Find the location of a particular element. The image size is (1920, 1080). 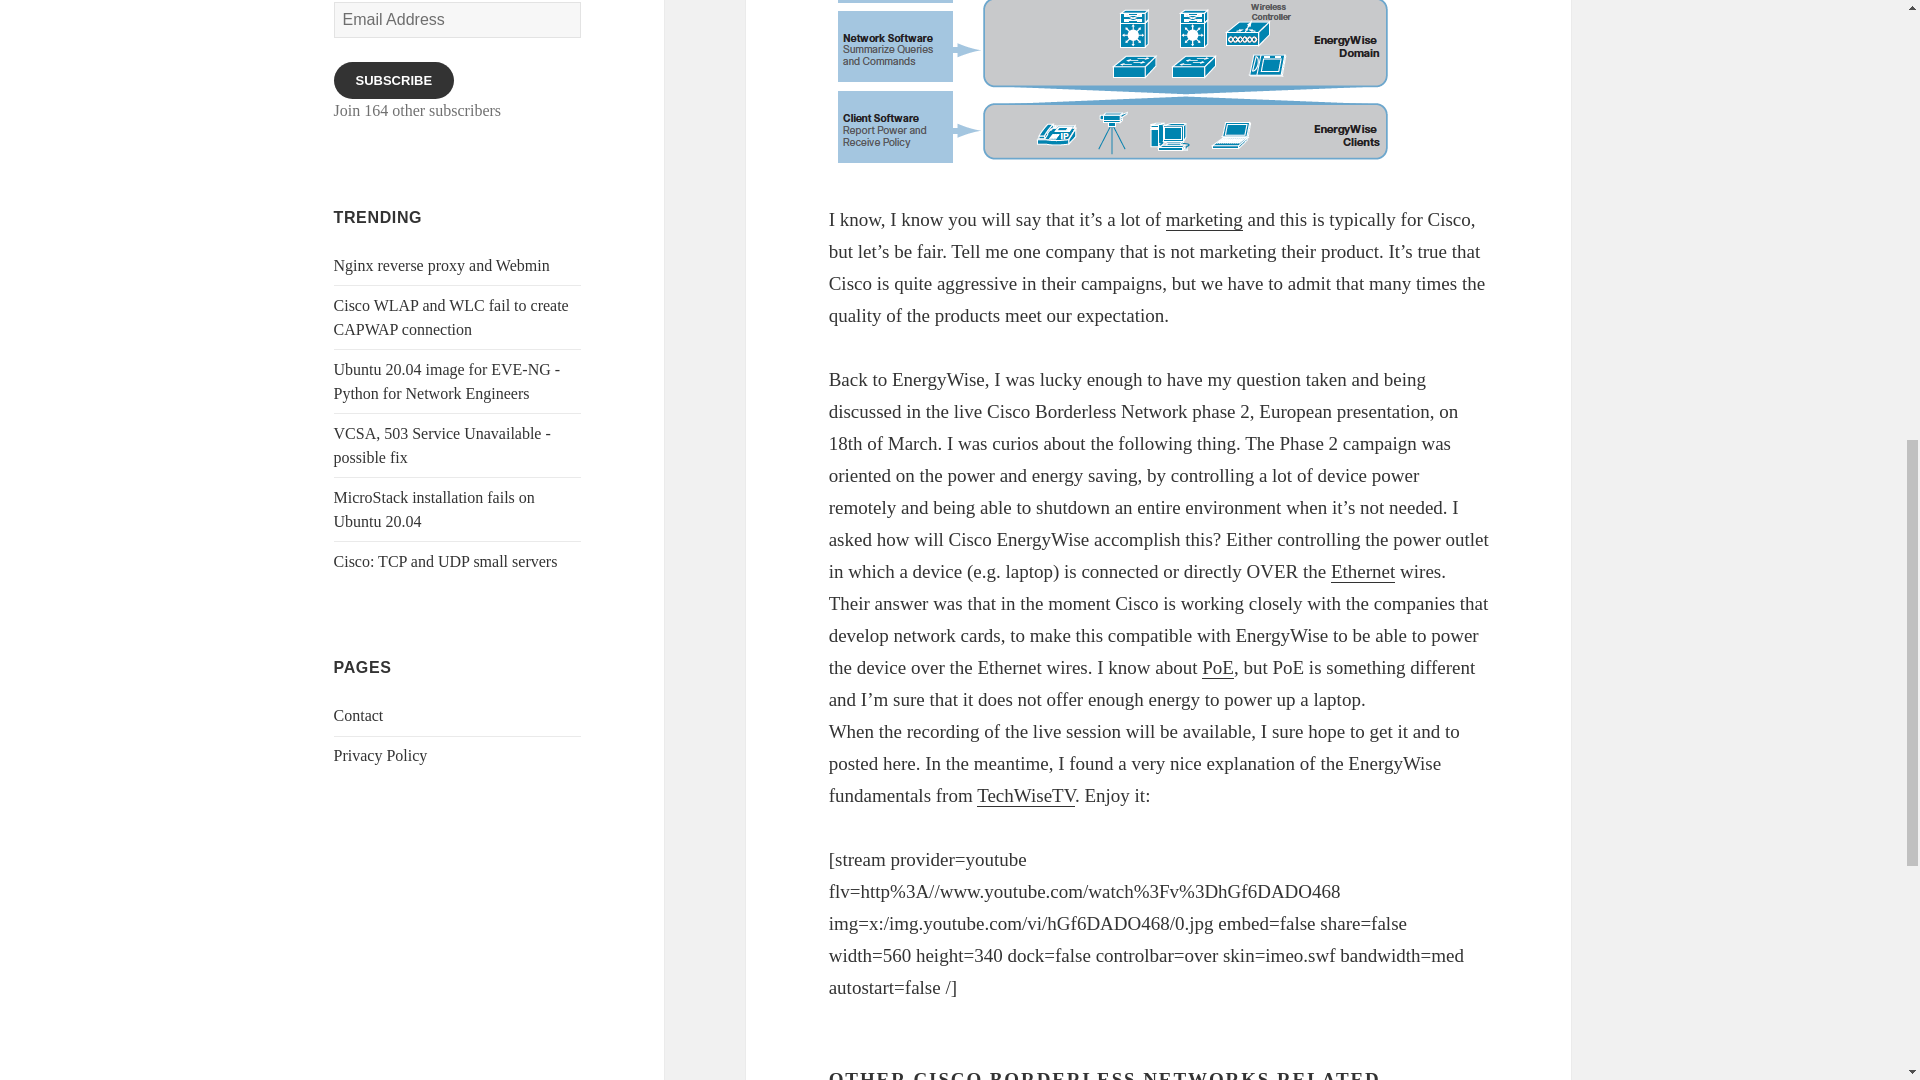

Ethernet is located at coordinates (1362, 572).